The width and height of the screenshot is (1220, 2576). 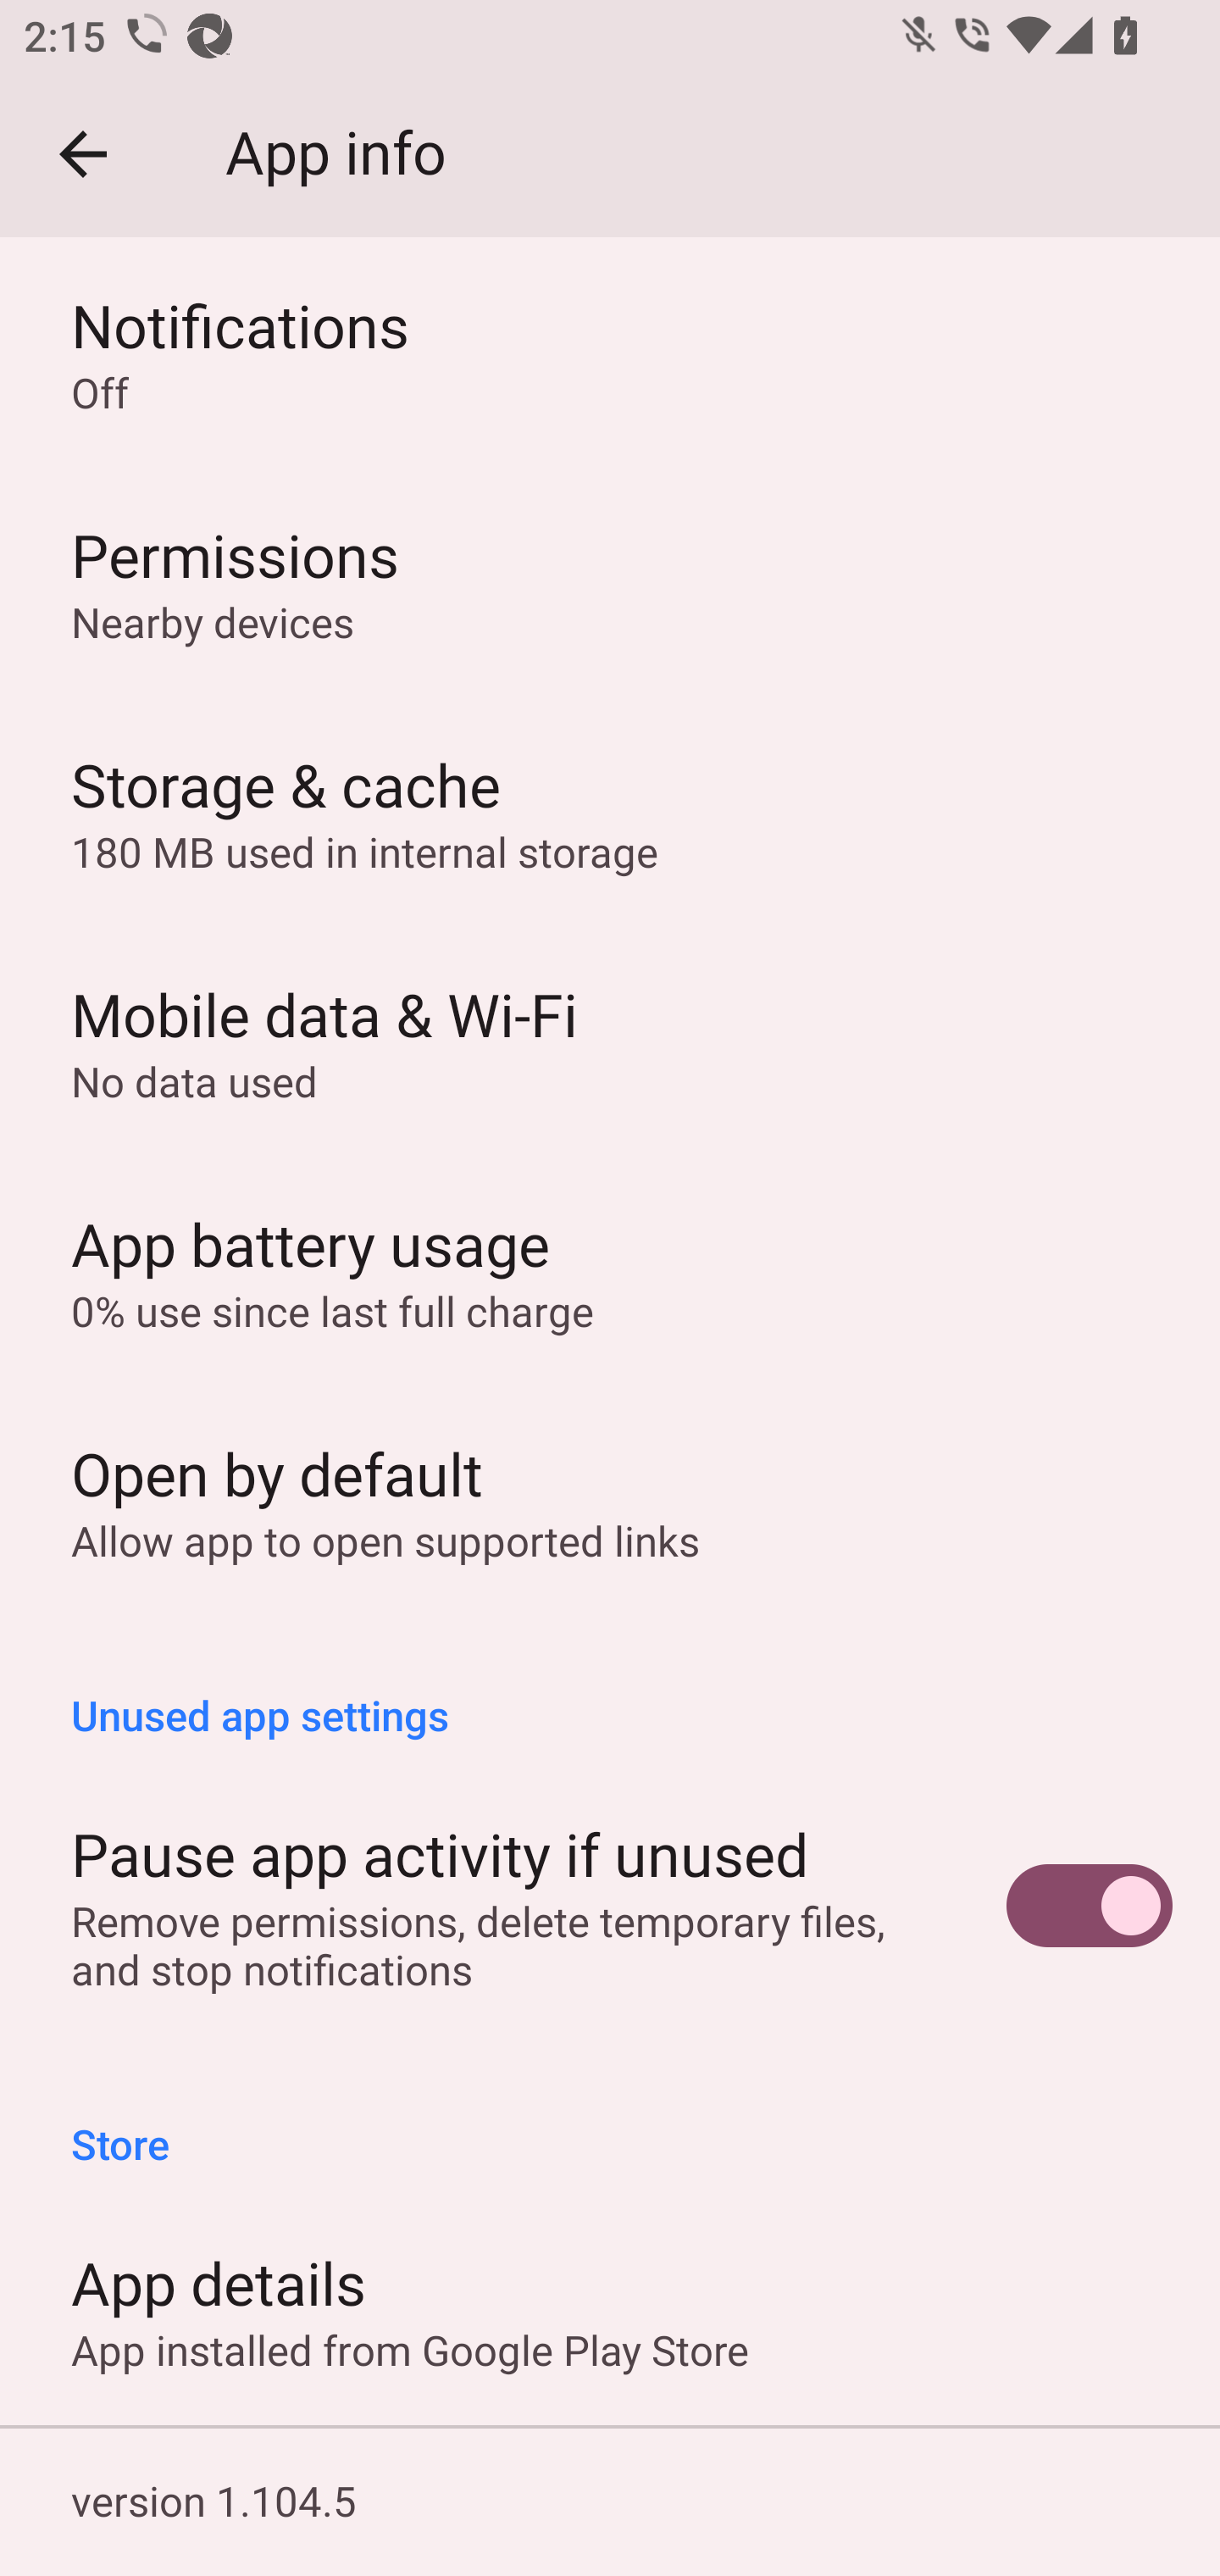 I want to click on Mobile data & Wi‑Fi No data used, so click(x=610, y=1041).